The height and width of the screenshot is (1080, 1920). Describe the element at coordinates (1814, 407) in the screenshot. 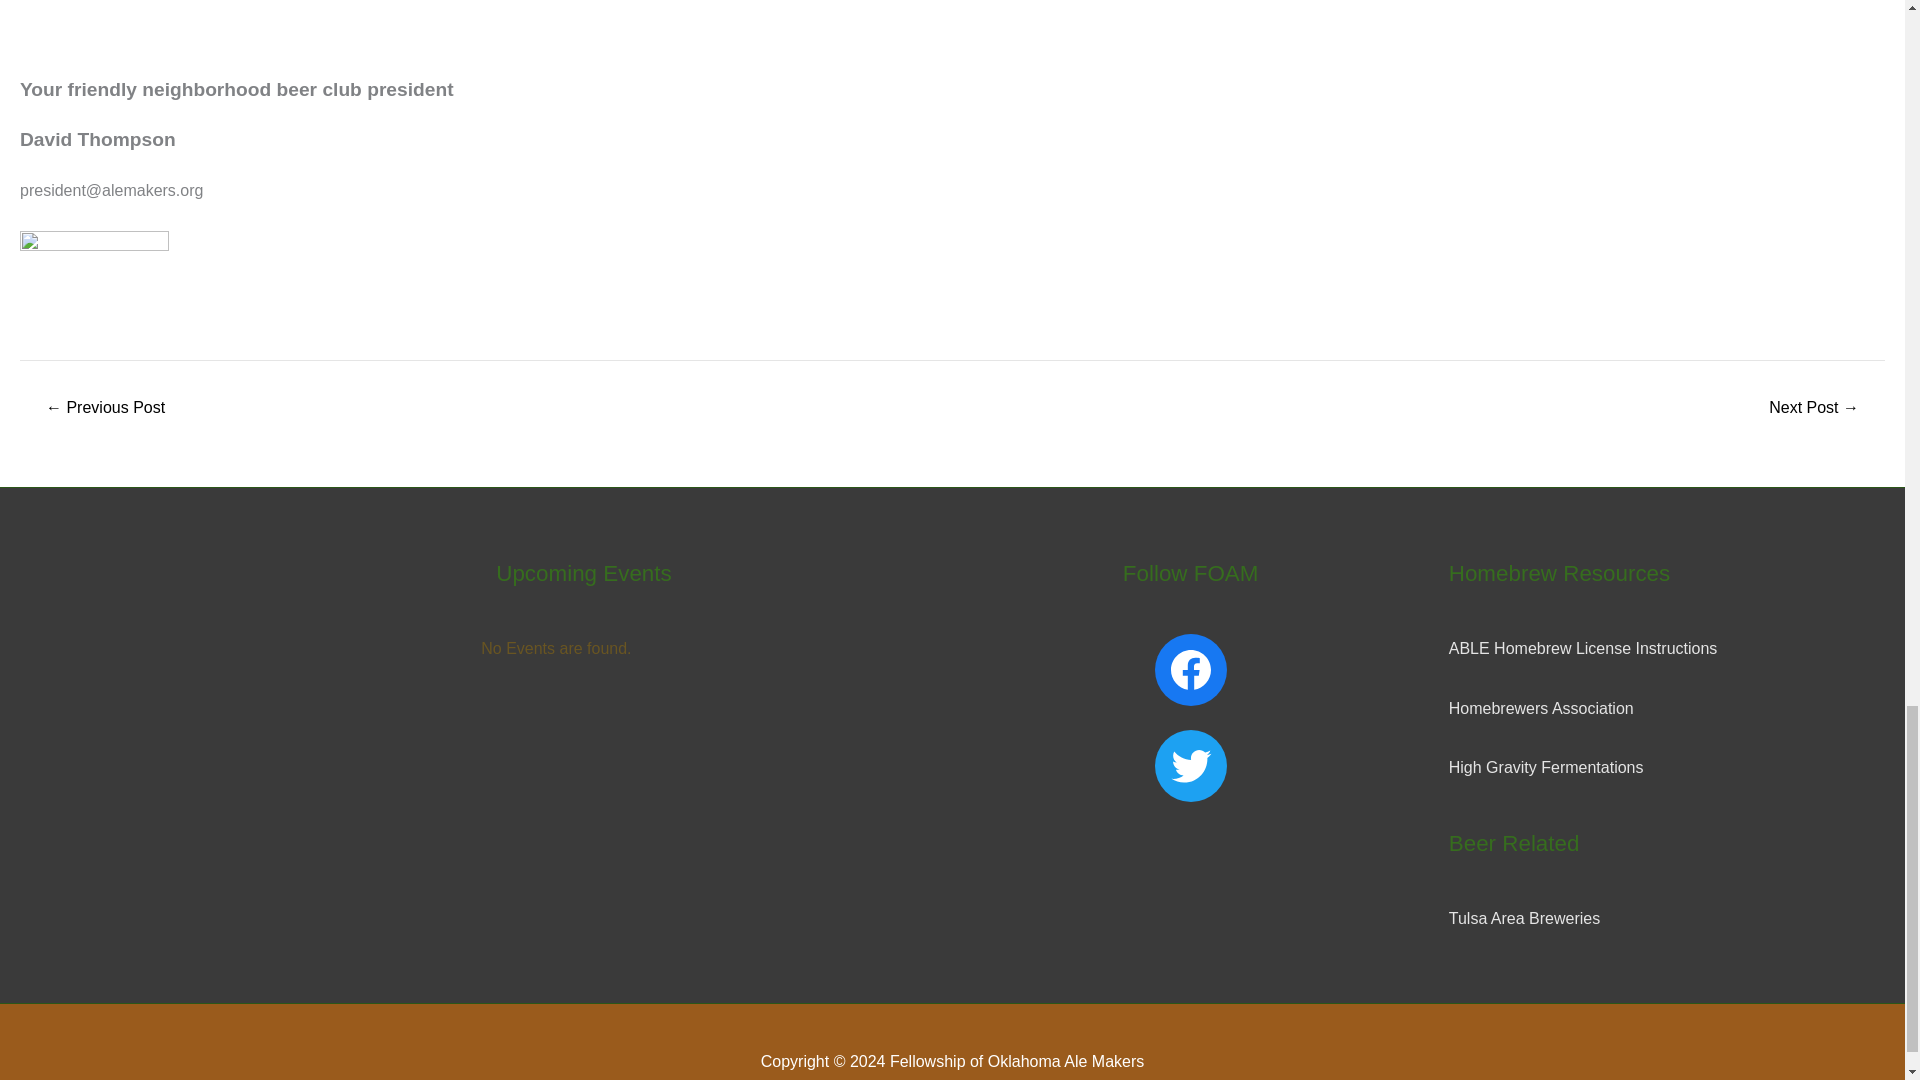

I see `January Officer Meeting Minutes` at that location.